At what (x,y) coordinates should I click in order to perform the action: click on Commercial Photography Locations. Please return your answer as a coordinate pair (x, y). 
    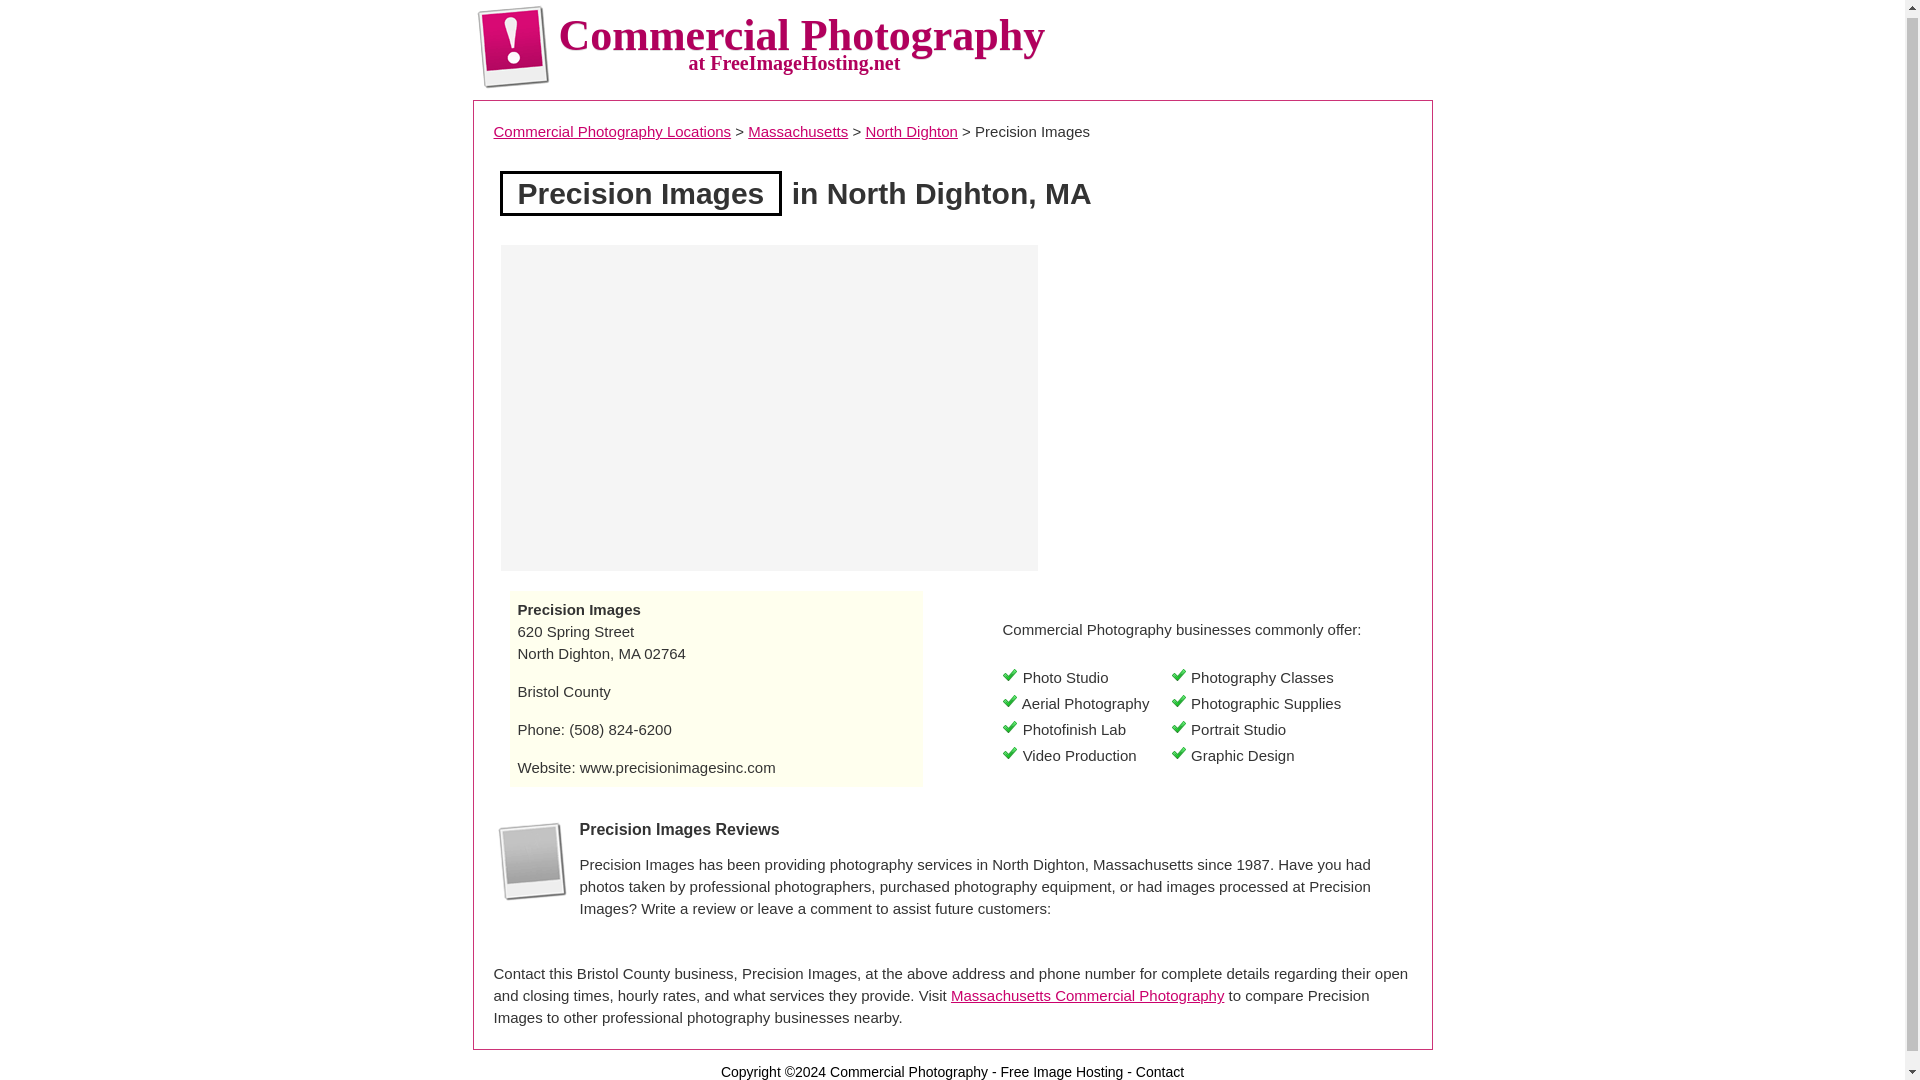
    Looking at the image, I should click on (612, 132).